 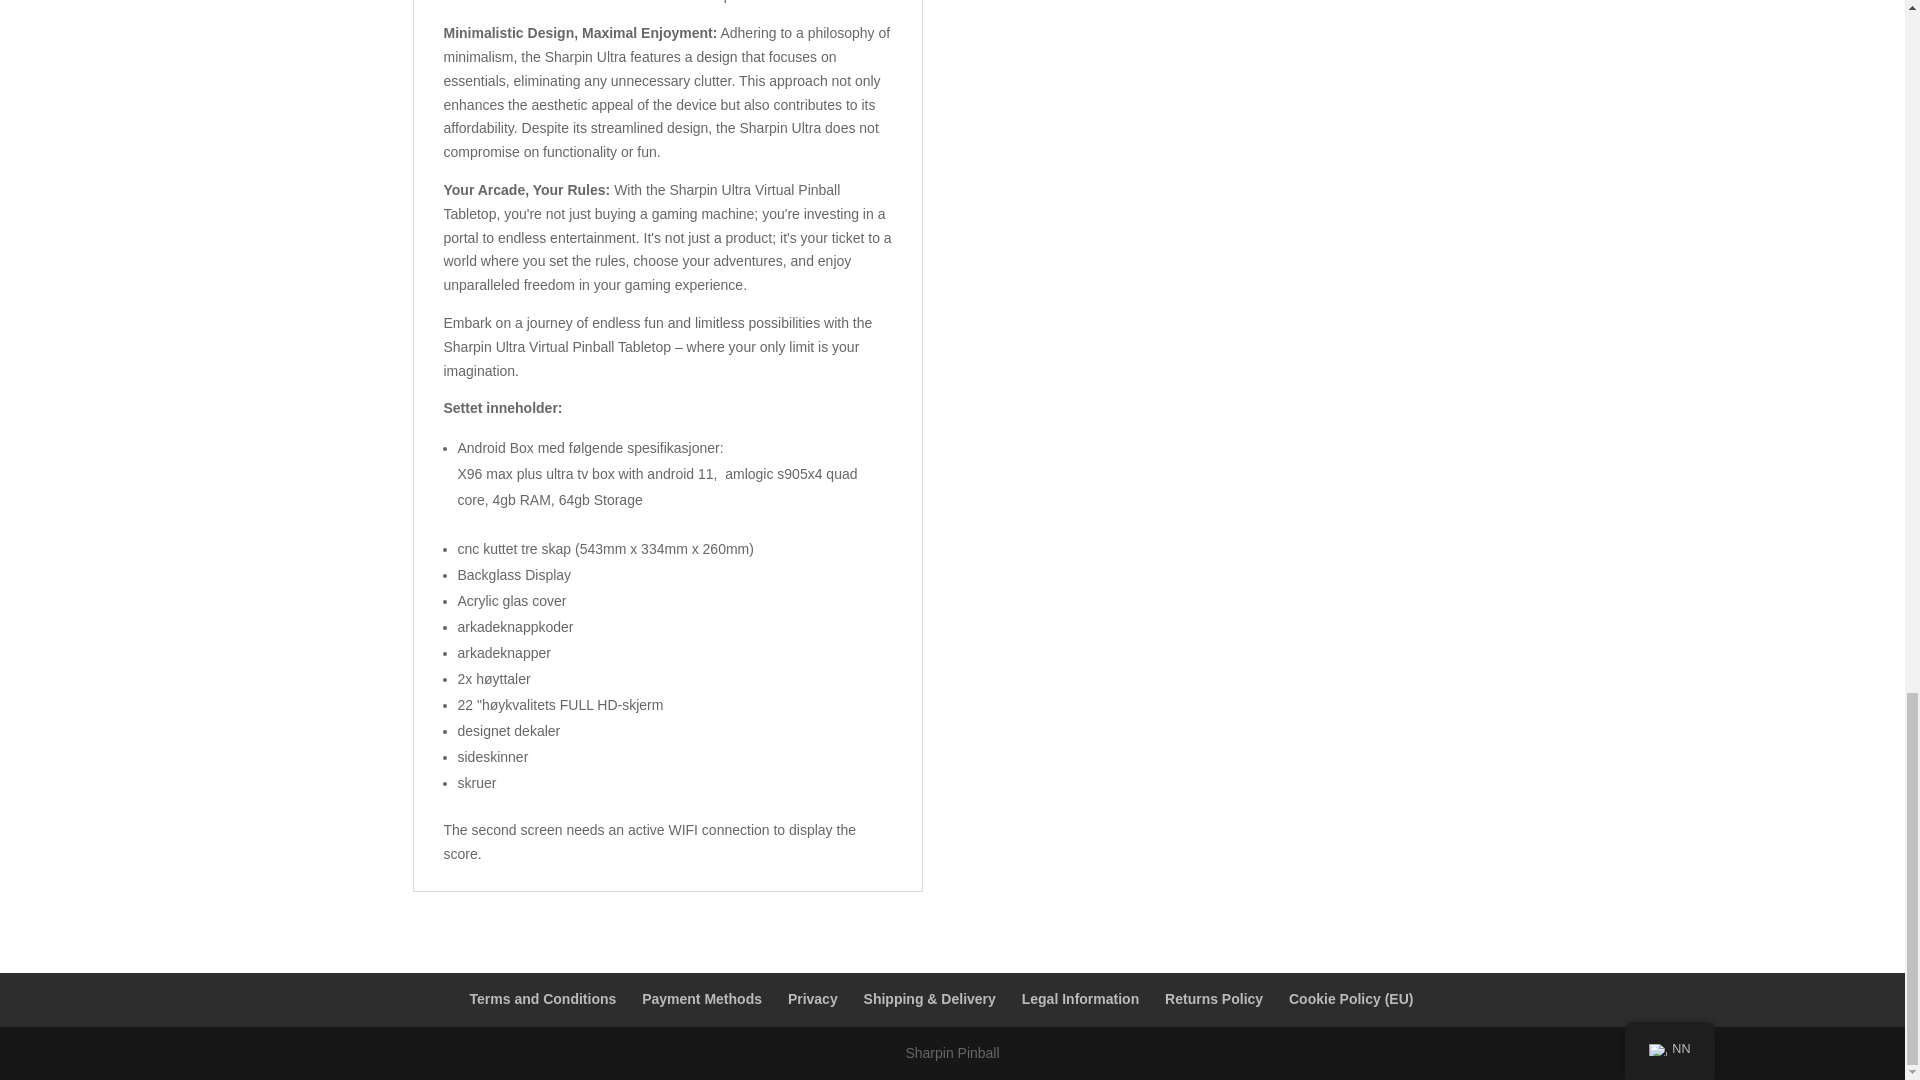 What do you see at coordinates (1214, 998) in the screenshot?
I see `Returns Policy` at bounding box center [1214, 998].